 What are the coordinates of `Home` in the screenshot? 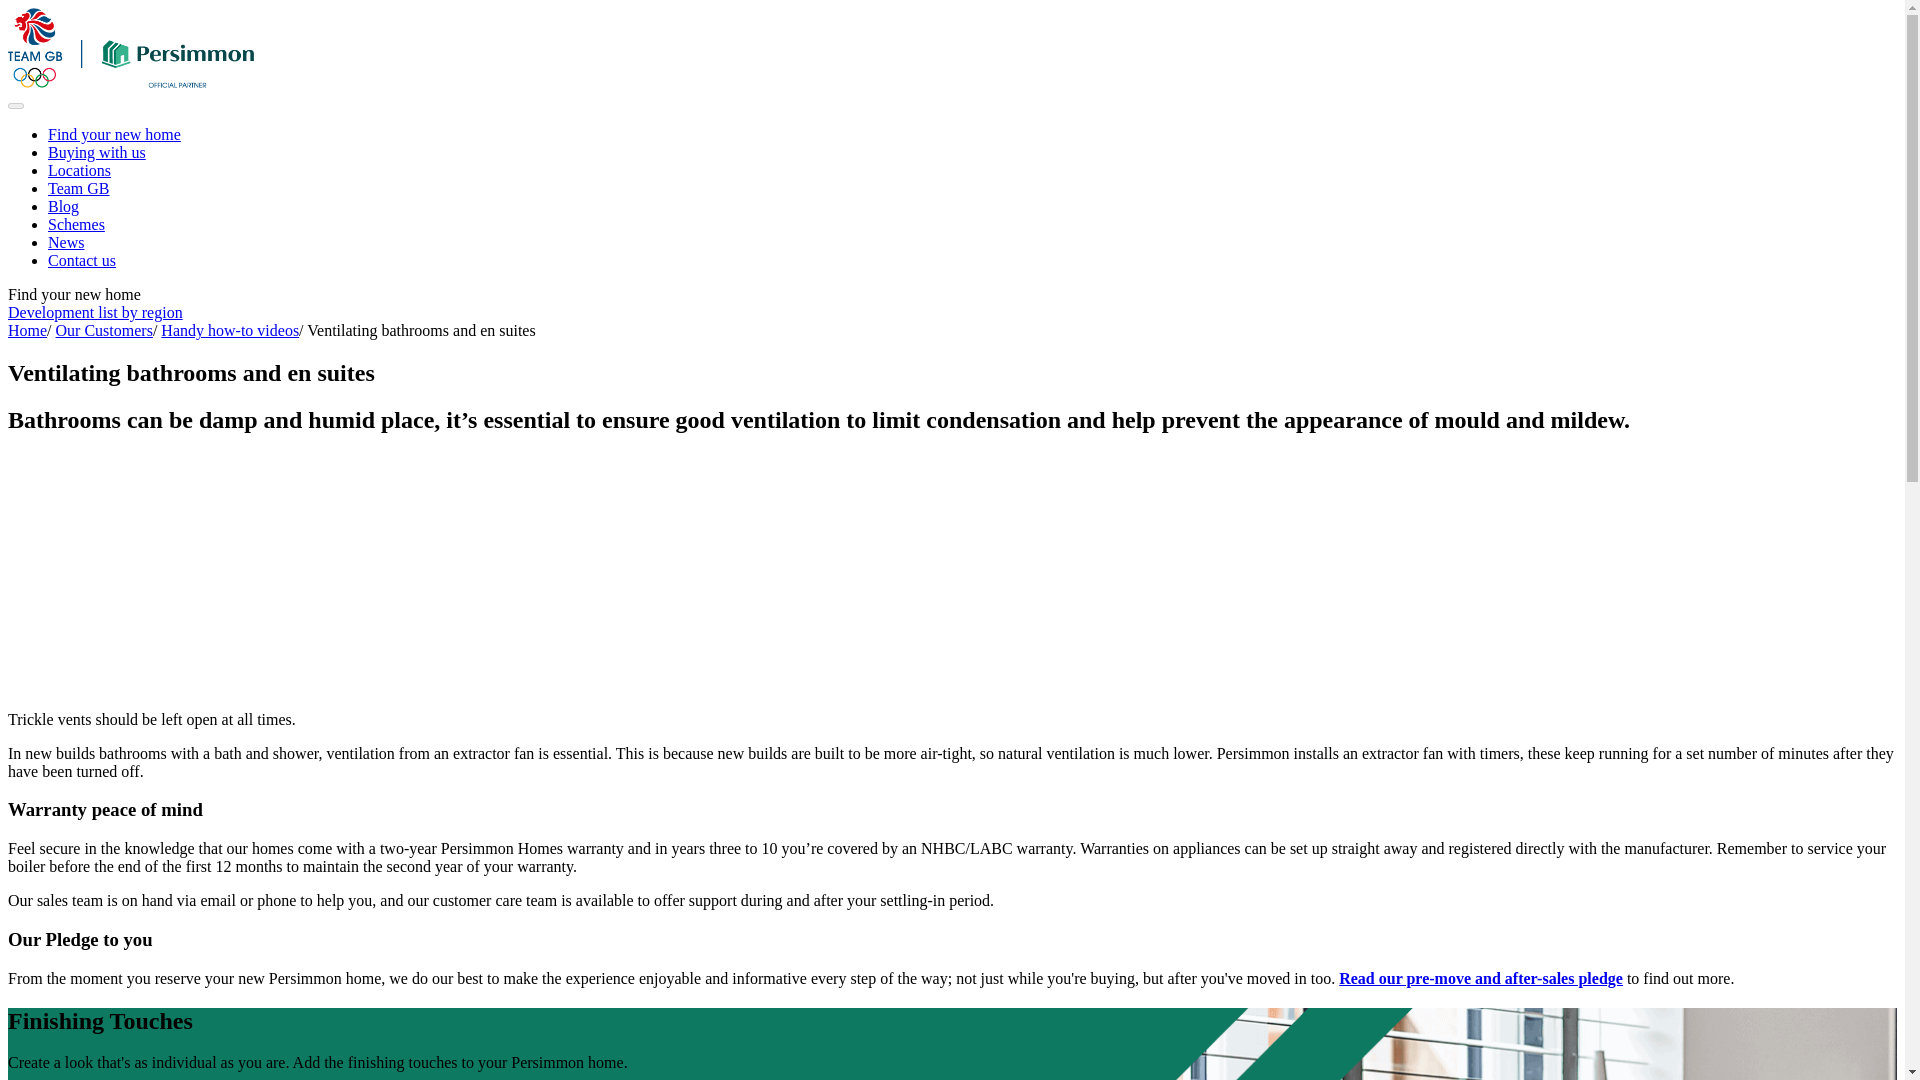 It's located at (26, 330).